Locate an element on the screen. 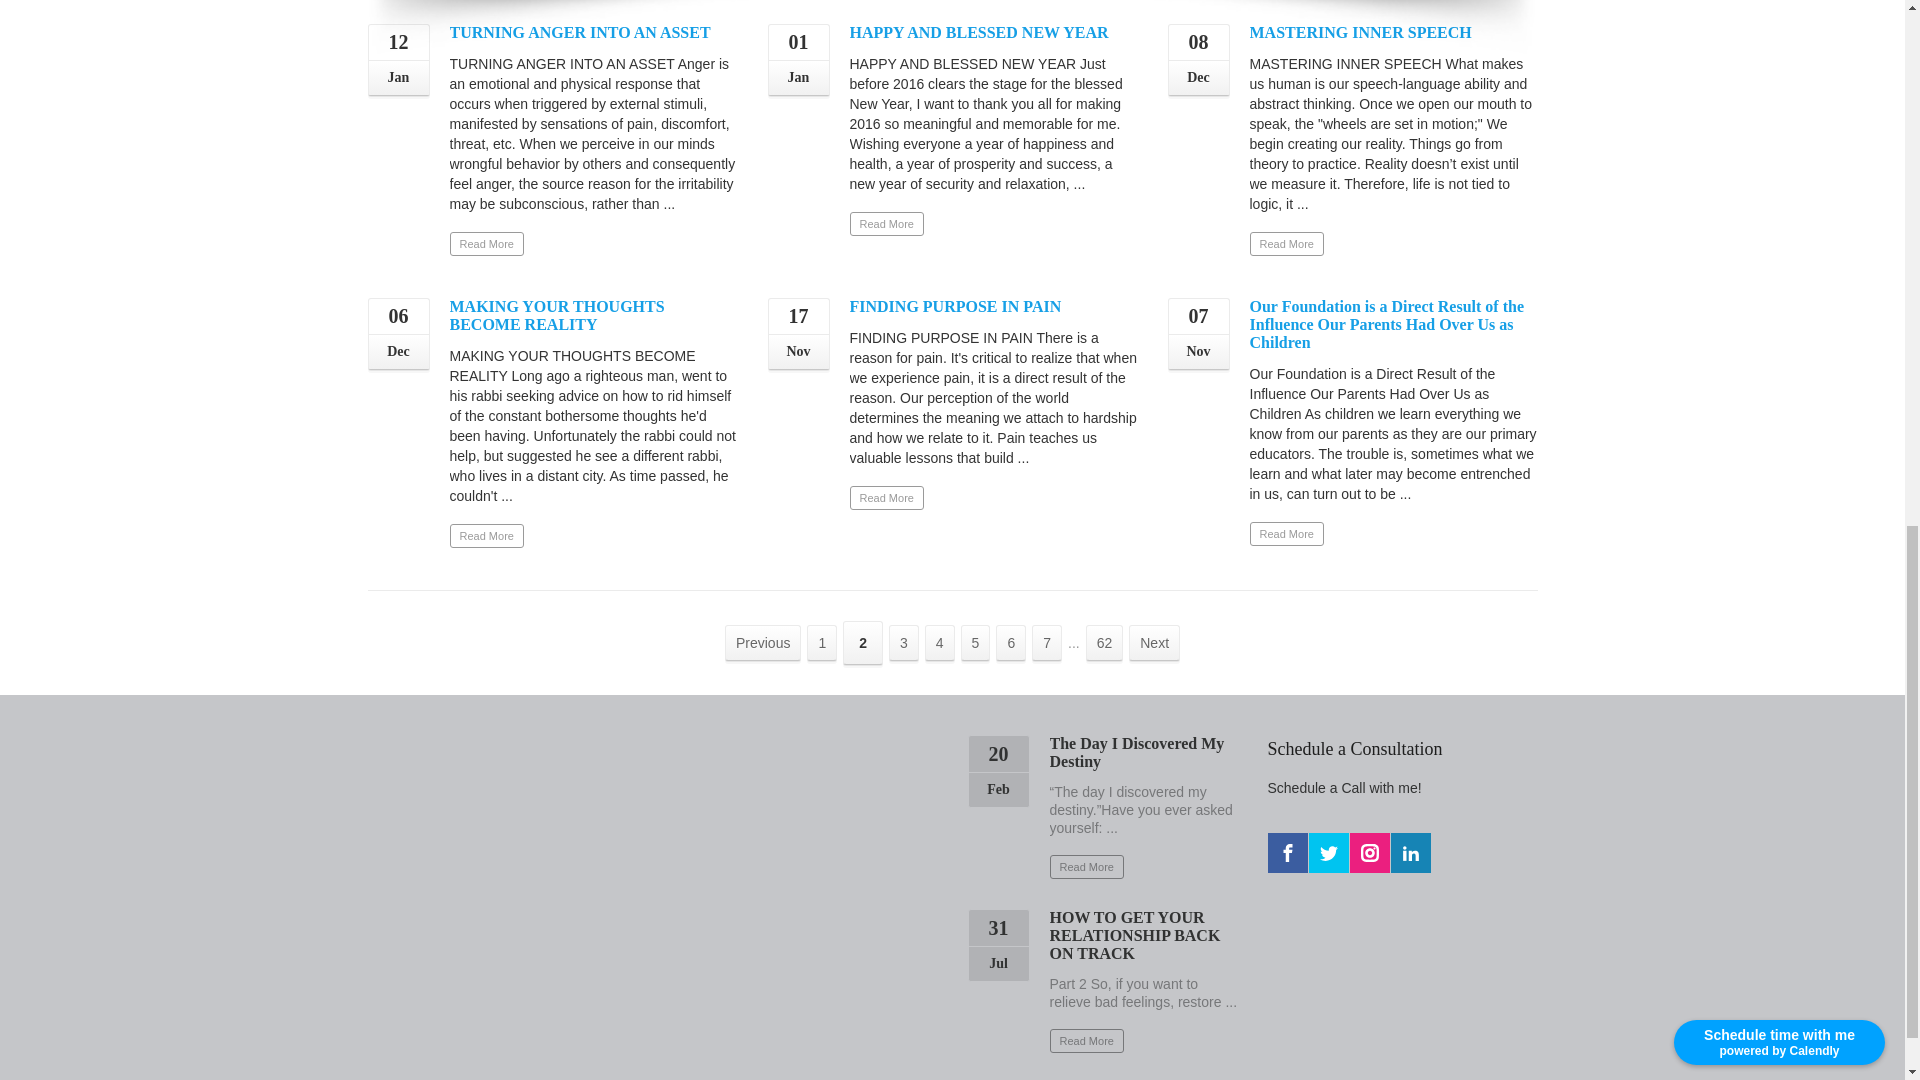 The height and width of the screenshot is (1080, 1920). Linkedin is located at coordinates (1410, 852).